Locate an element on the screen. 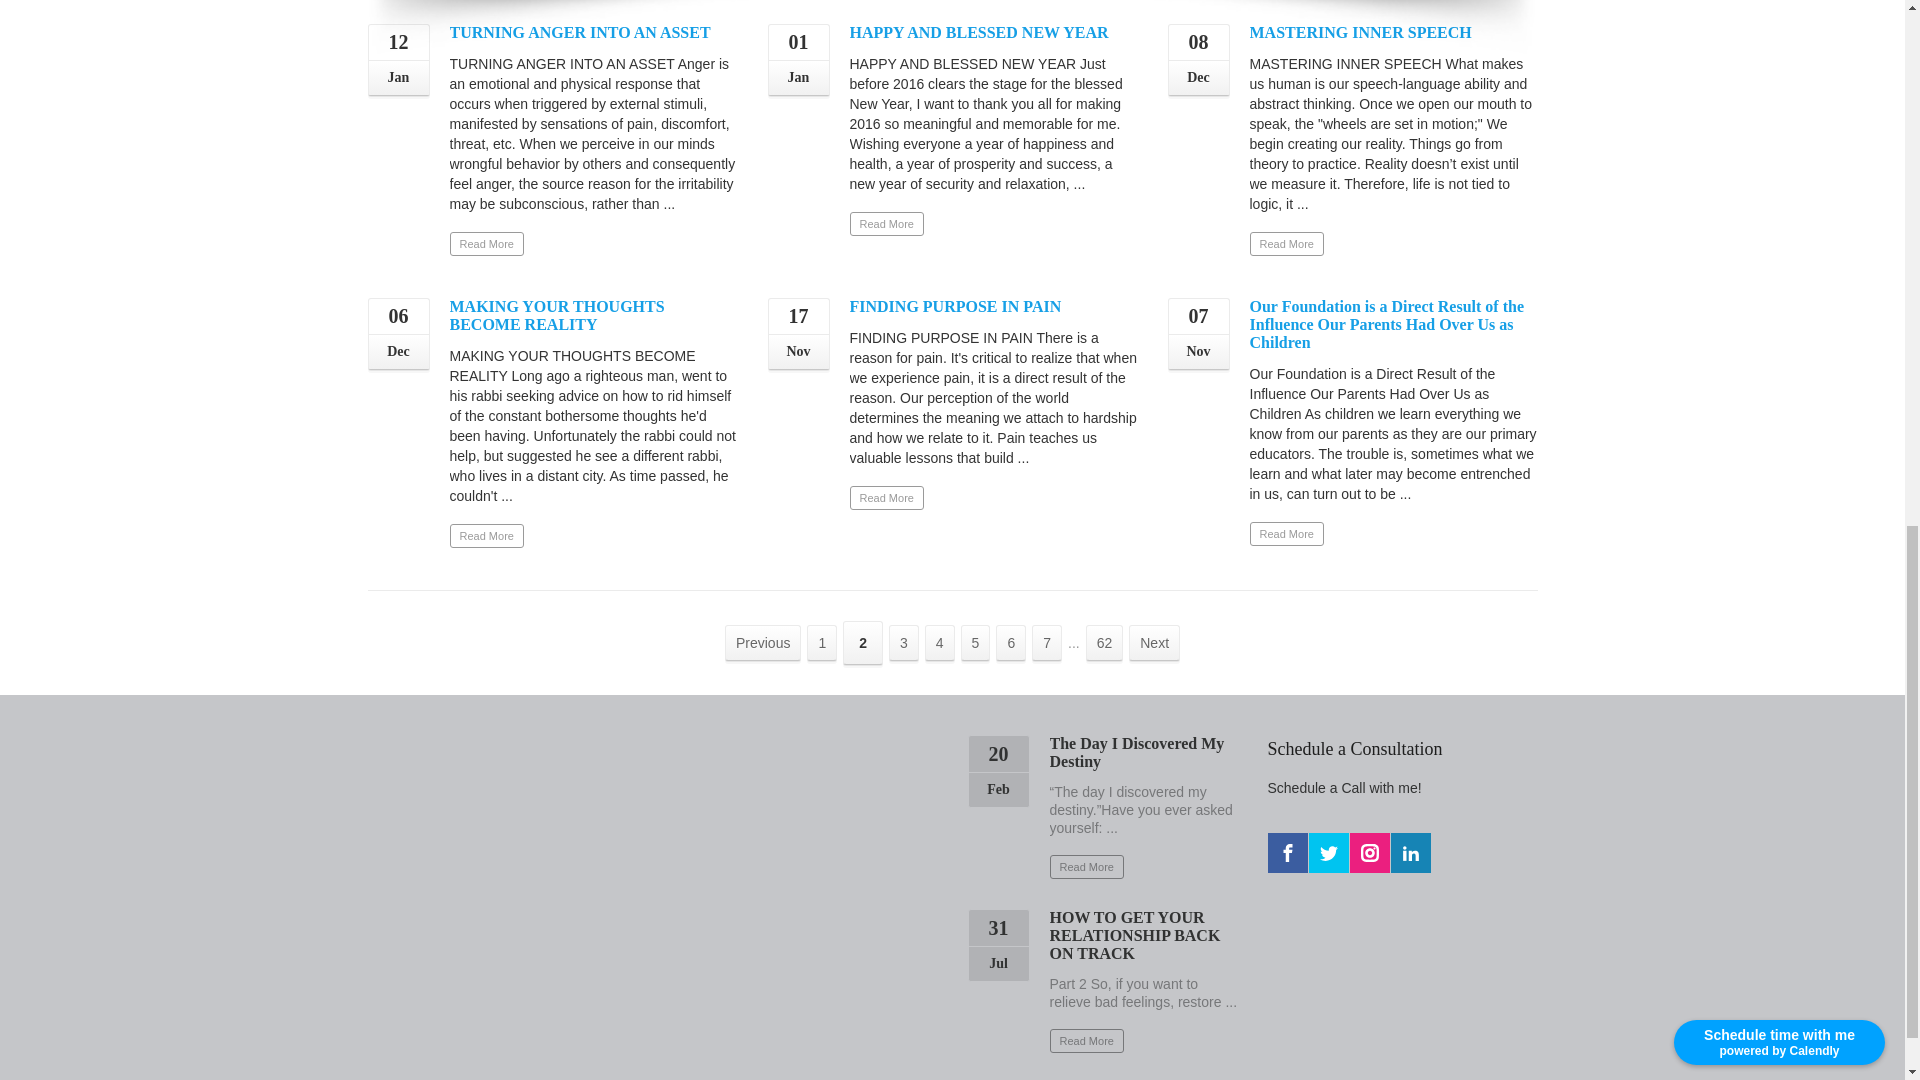 The height and width of the screenshot is (1080, 1920). Linkedin is located at coordinates (1410, 852).